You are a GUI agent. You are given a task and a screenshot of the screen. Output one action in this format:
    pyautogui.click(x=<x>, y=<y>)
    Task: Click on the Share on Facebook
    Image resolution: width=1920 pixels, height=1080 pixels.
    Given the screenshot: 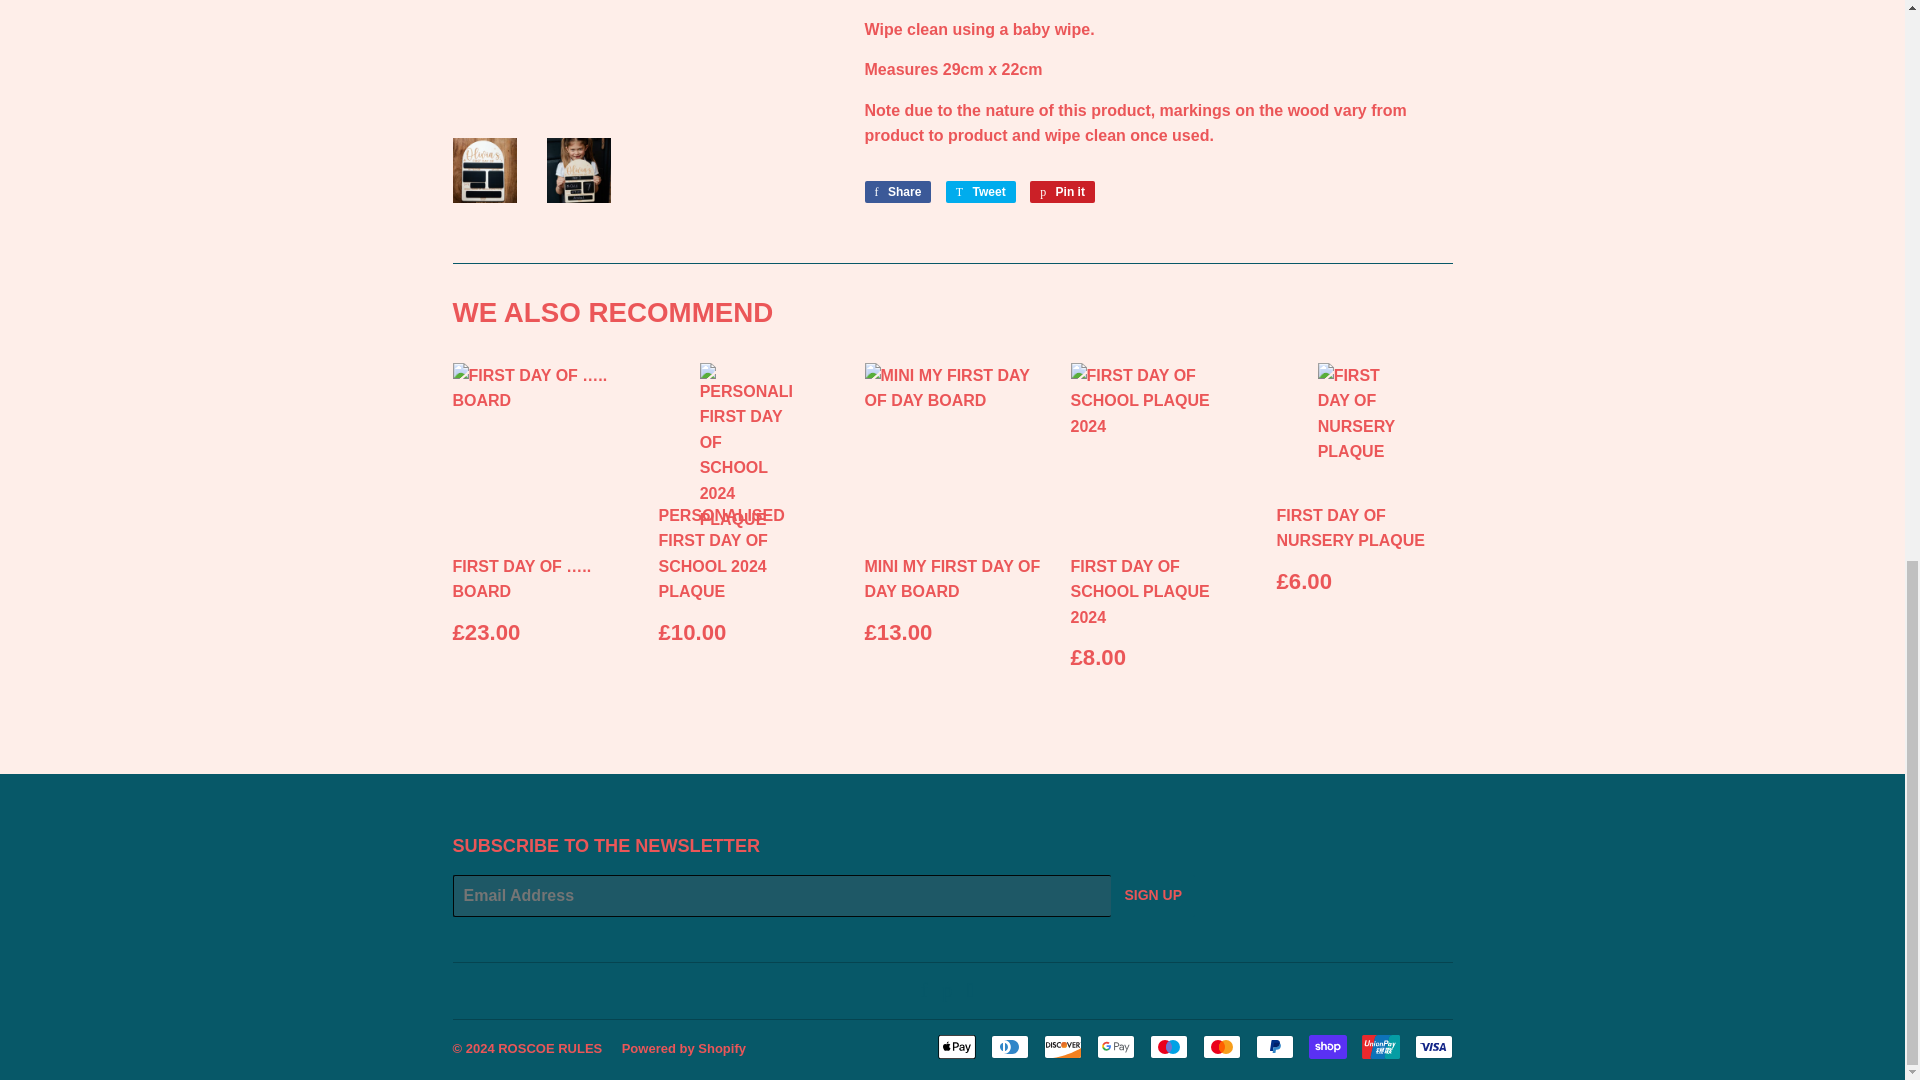 What is the action you would take?
    pyautogui.click(x=898, y=192)
    